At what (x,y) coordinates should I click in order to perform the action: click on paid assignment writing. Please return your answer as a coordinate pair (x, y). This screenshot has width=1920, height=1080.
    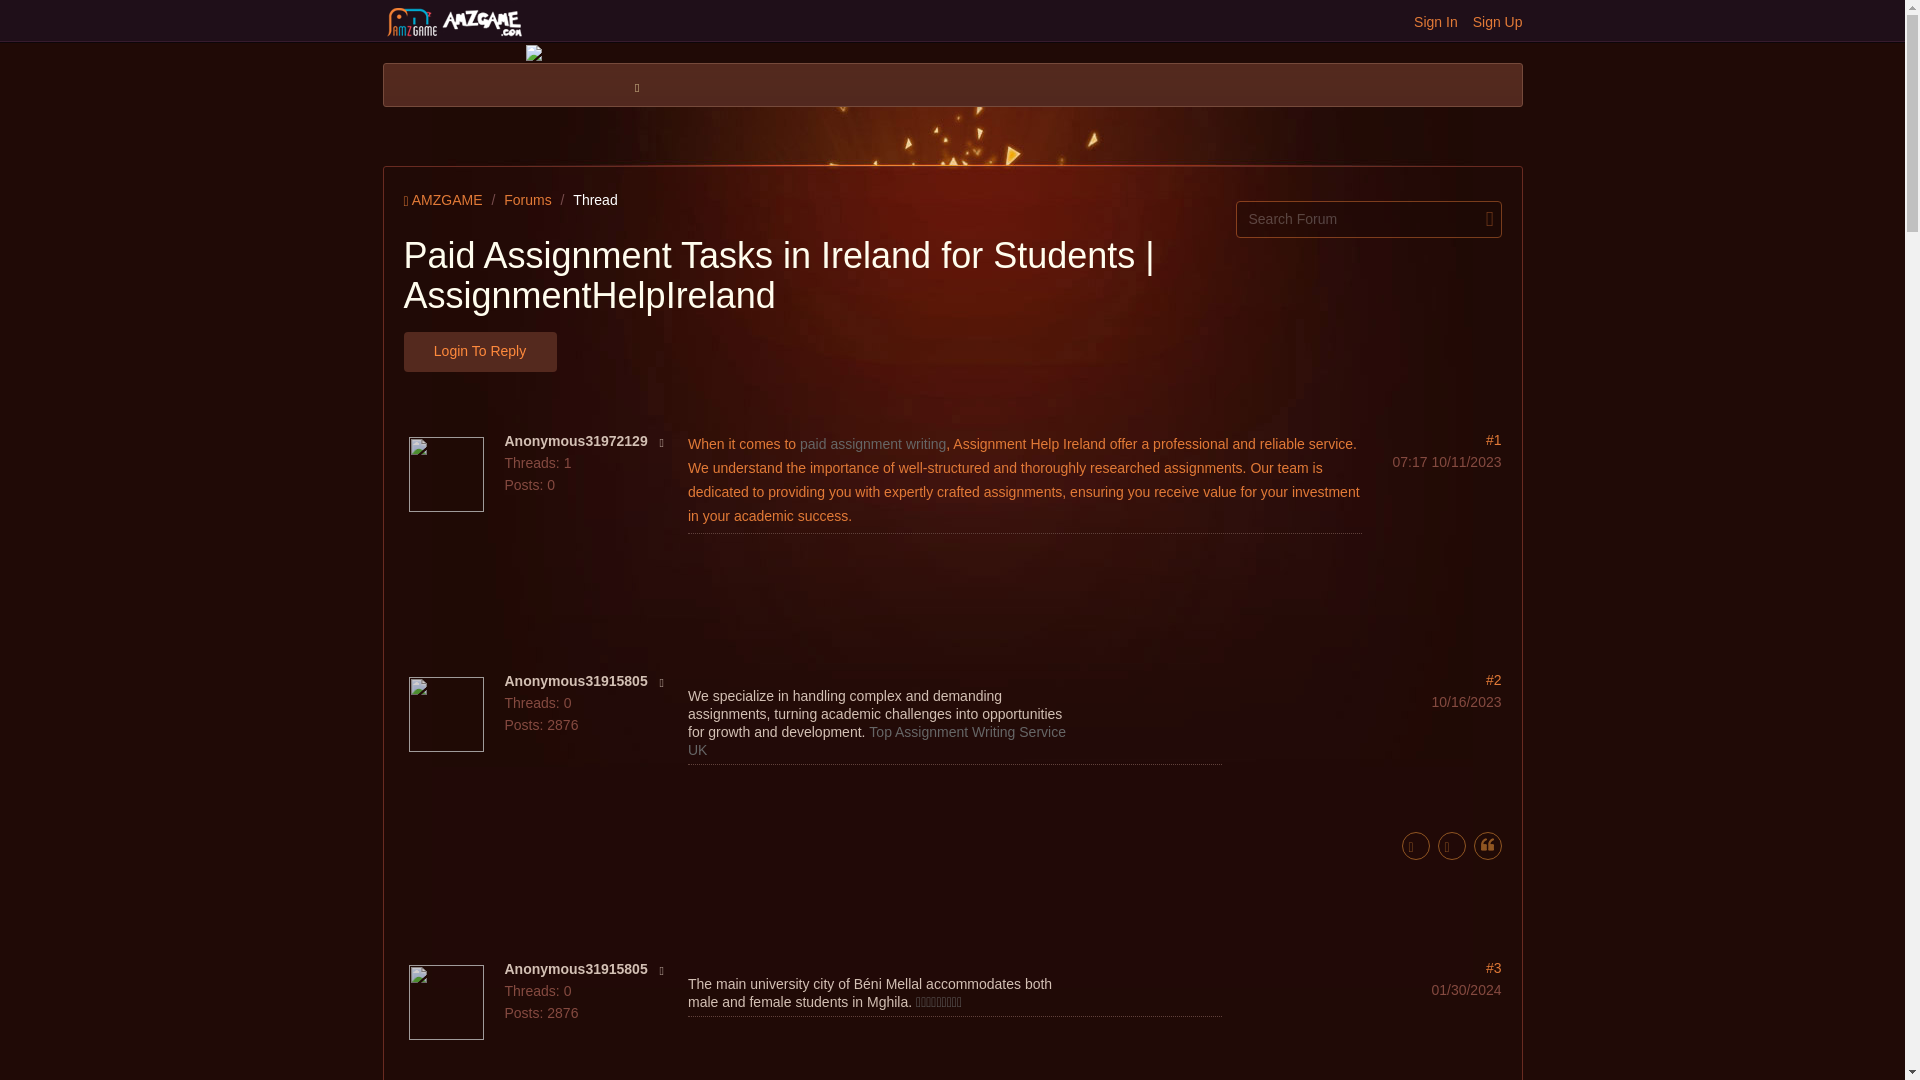
    Looking at the image, I should click on (873, 444).